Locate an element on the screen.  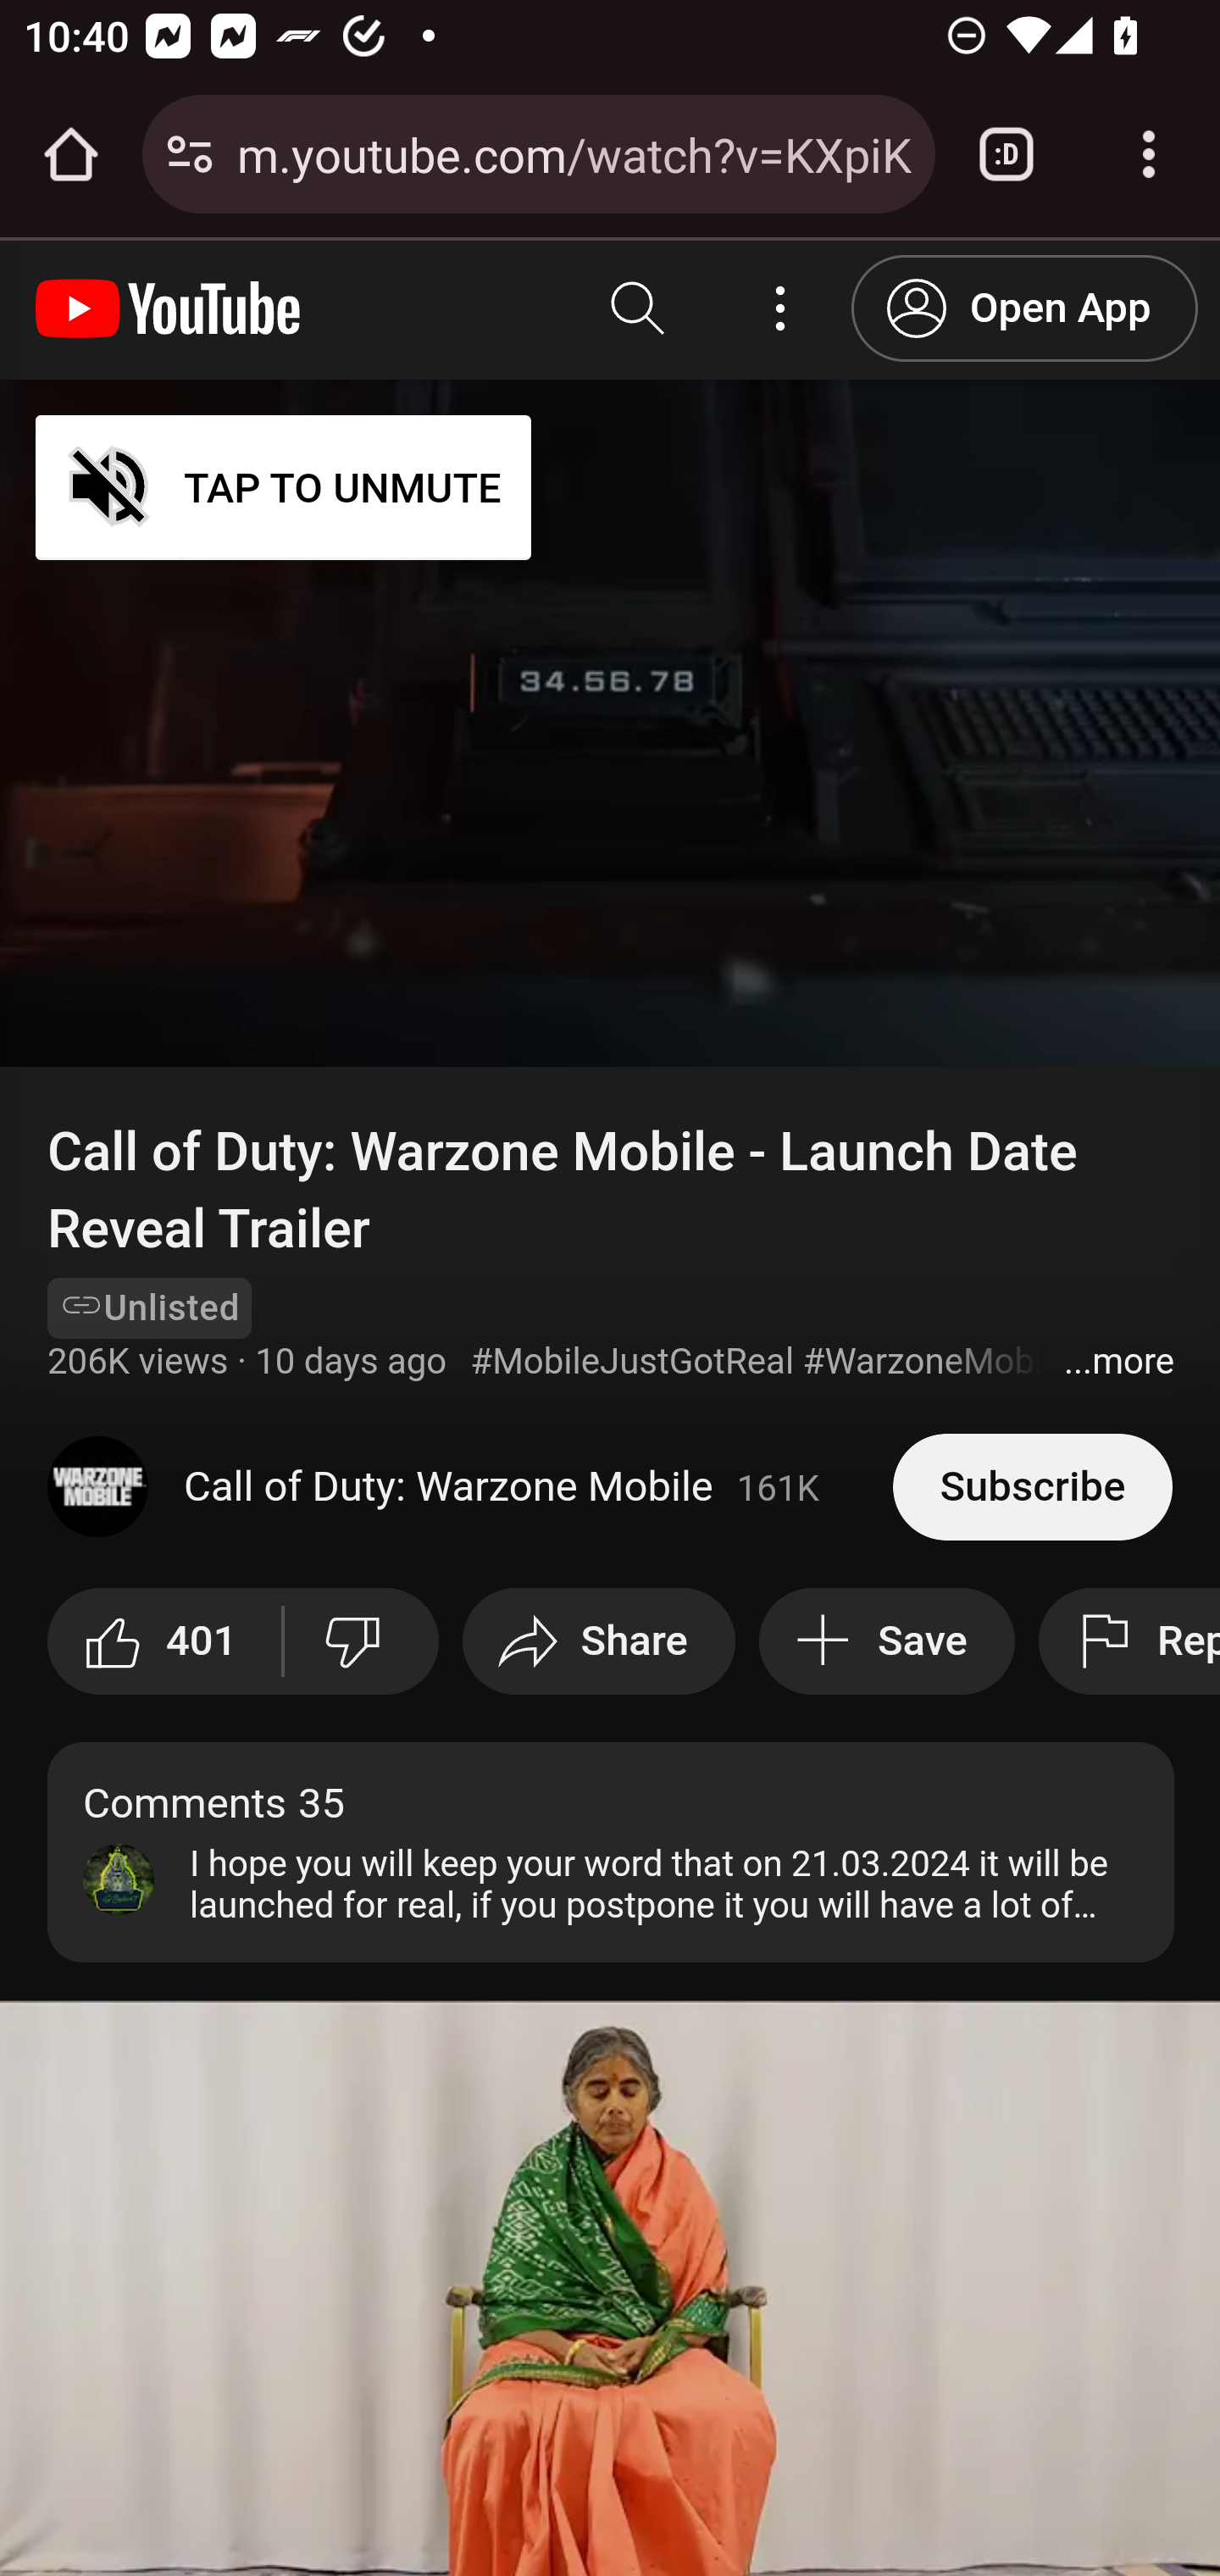
Comments is located at coordinates (612, 1851).